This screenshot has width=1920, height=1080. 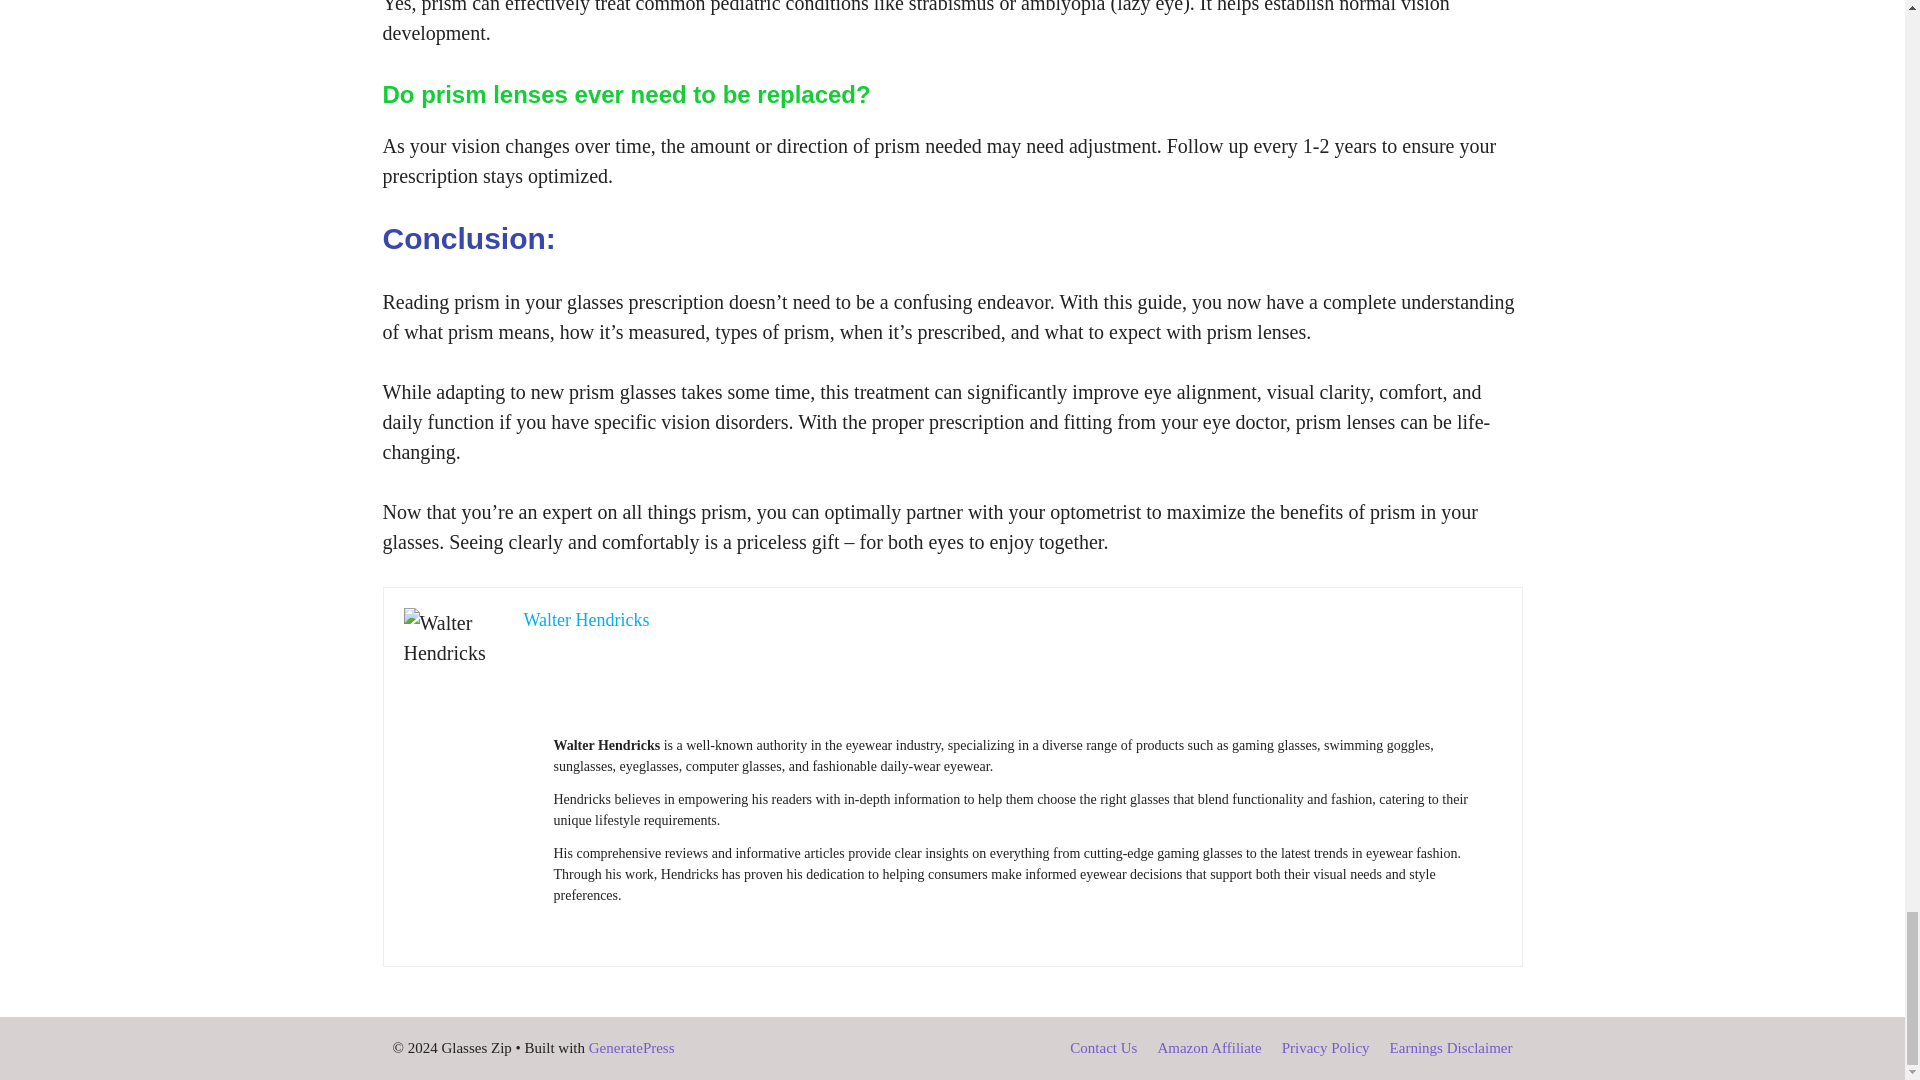 I want to click on Contact Us, so click(x=1102, y=1048).